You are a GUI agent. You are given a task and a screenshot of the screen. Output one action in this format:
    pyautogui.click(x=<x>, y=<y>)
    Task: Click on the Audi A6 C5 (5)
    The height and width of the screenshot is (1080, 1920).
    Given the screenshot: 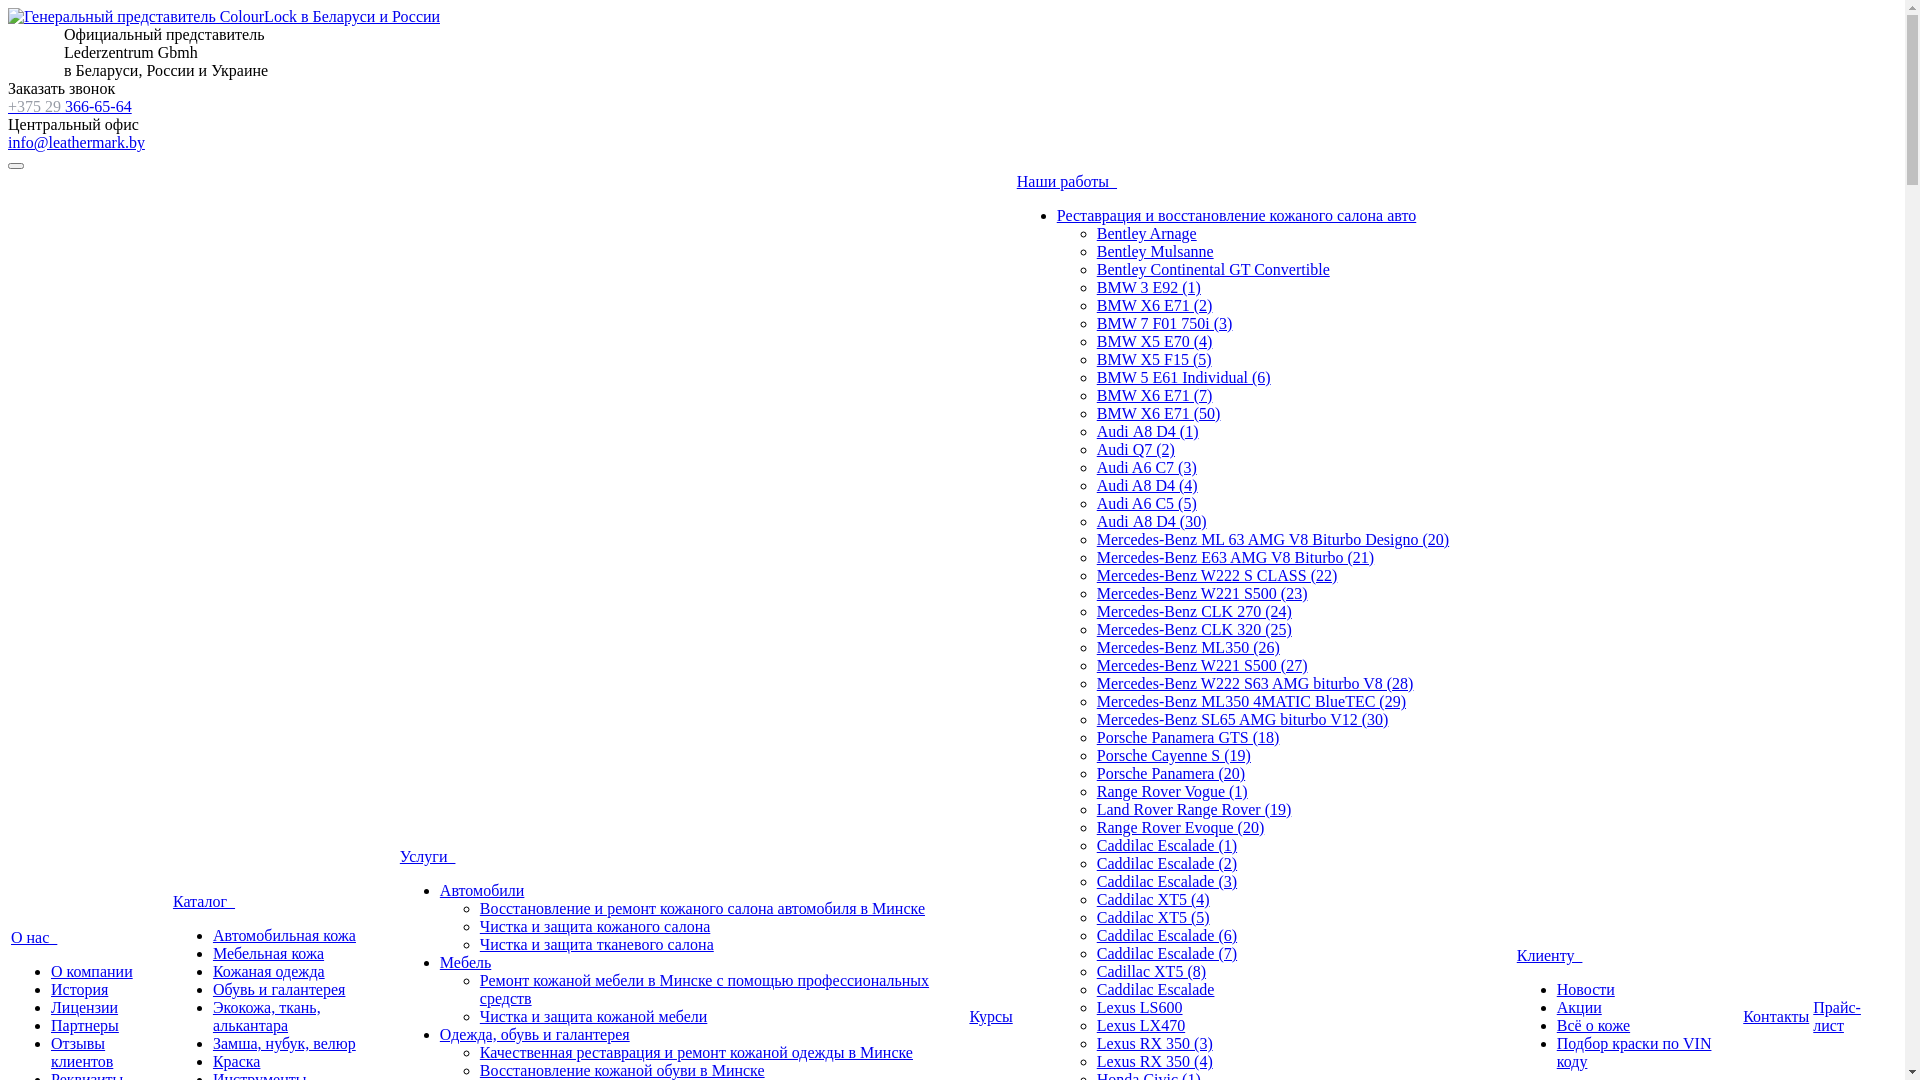 What is the action you would take?
    pyautogui.click(x=1147, y=504)
    